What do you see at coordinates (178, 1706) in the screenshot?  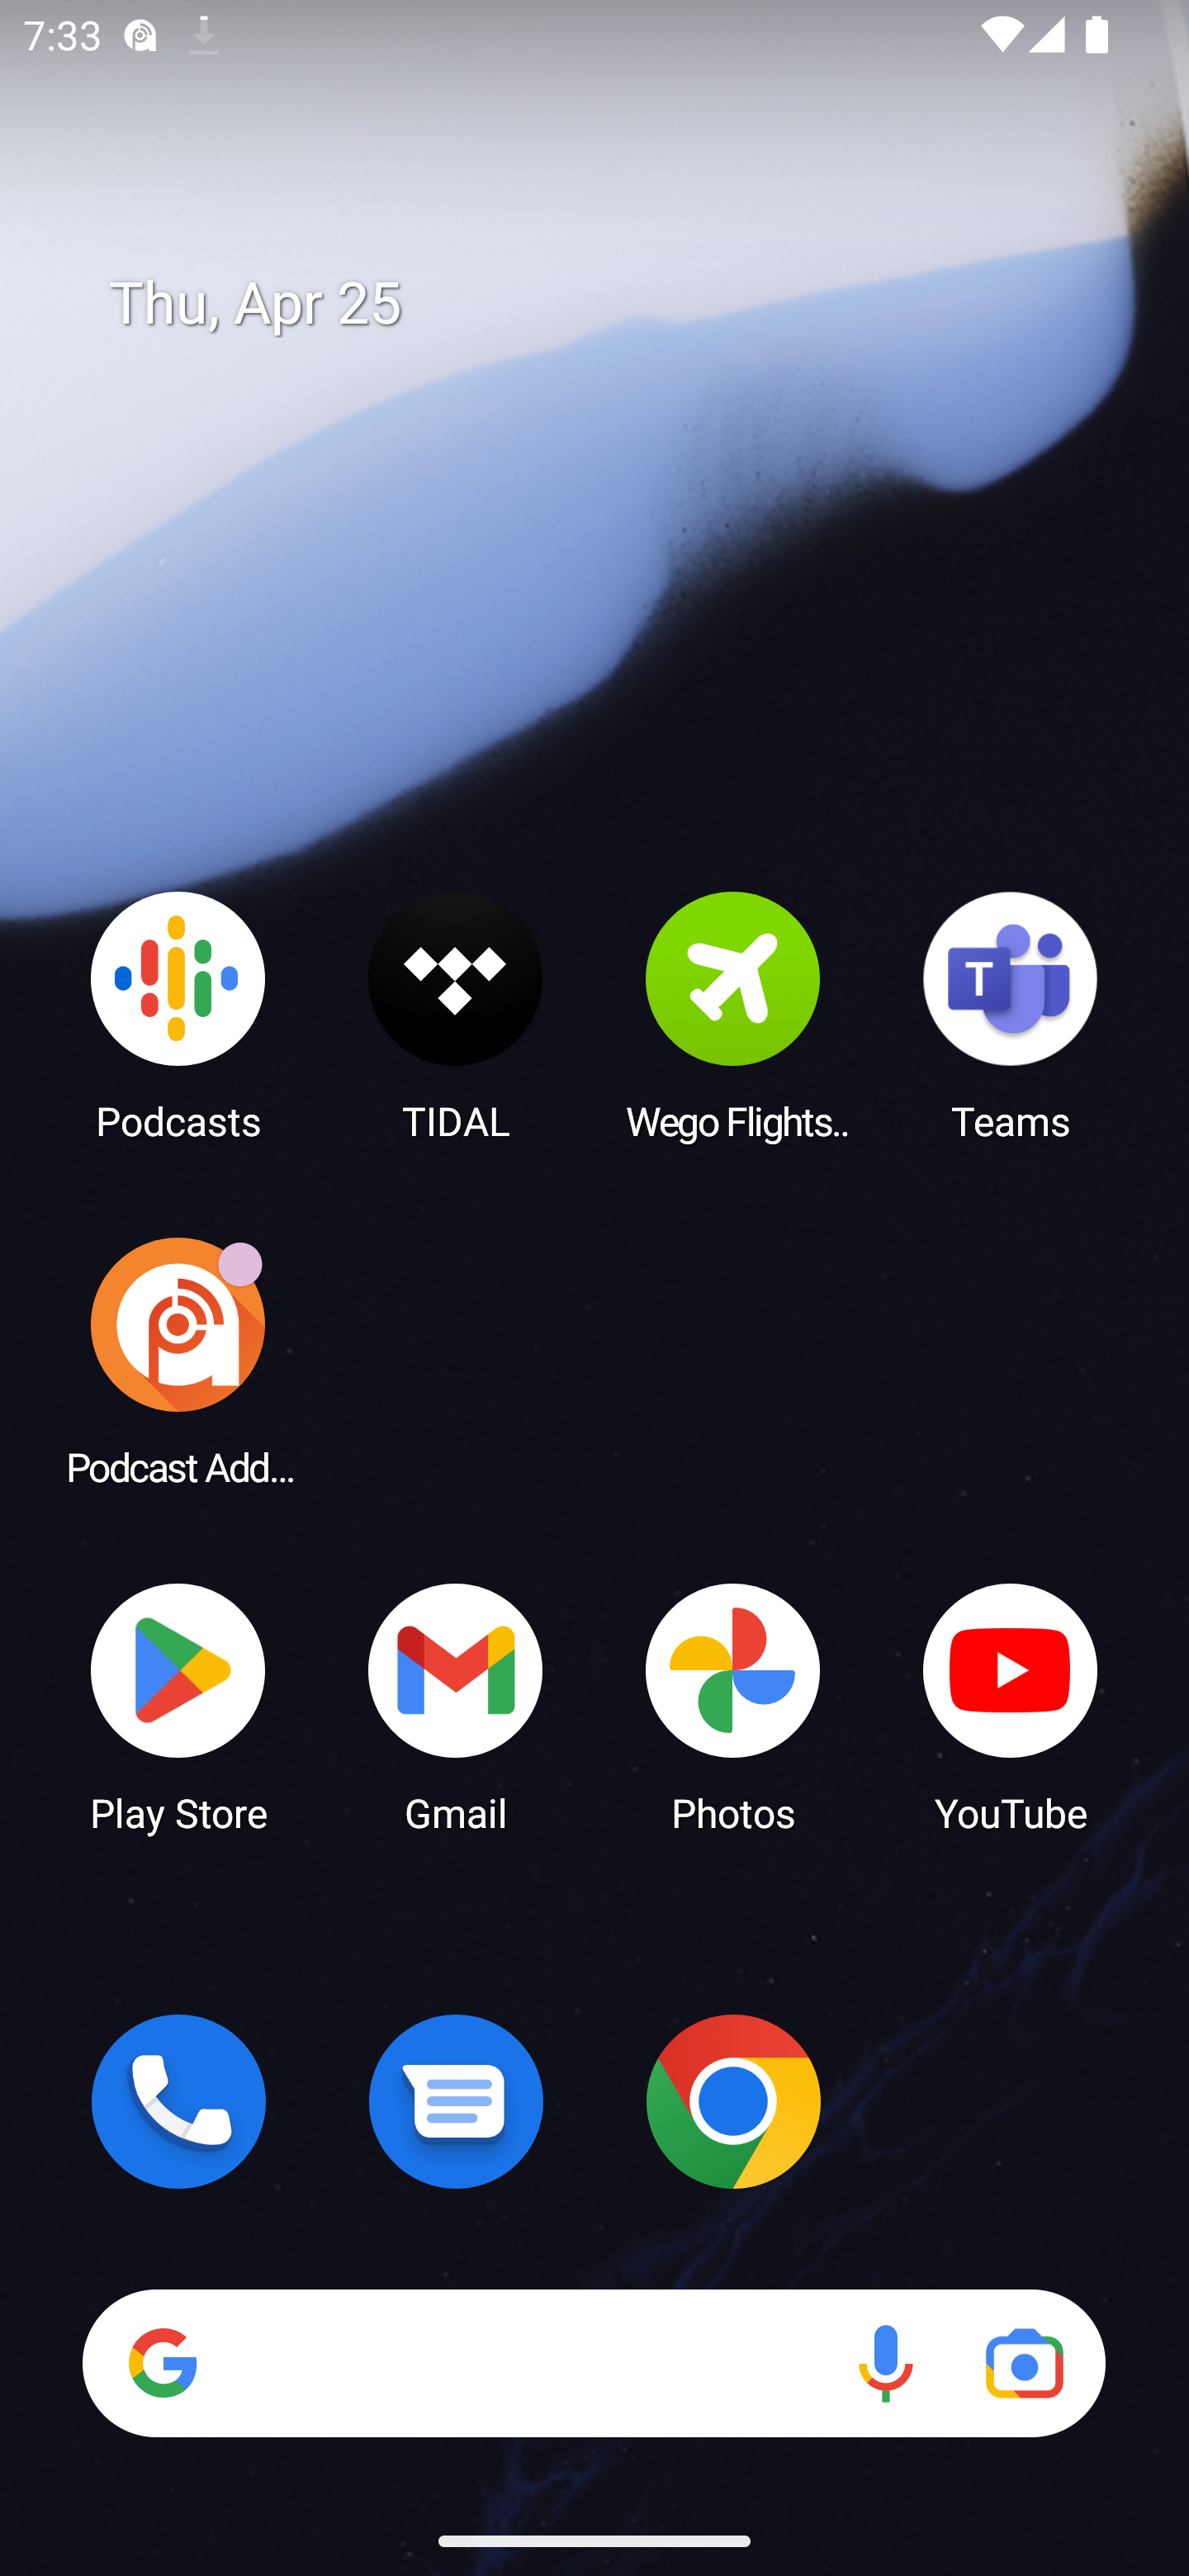 I see `Play Store` at bounding box center [178, 1706].